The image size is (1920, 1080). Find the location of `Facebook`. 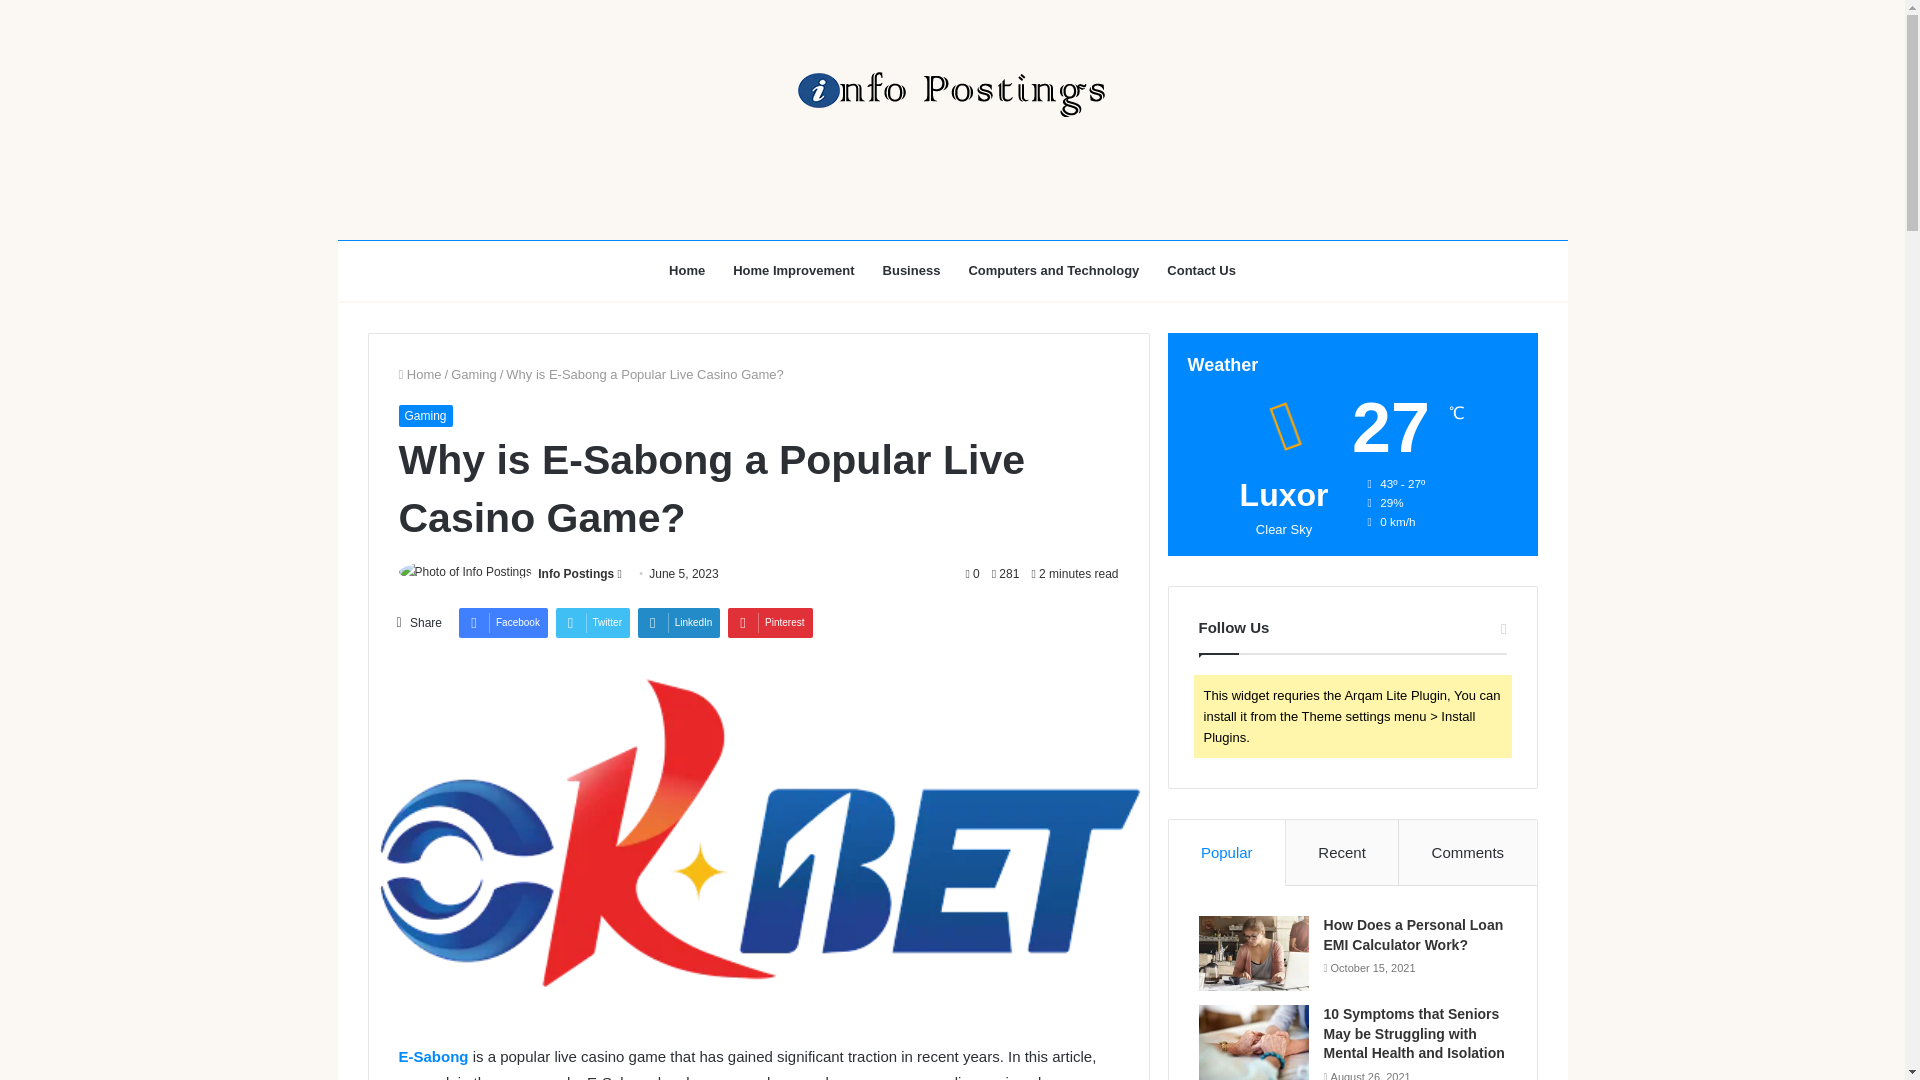

Facebook is located at coordinates (502, 623).